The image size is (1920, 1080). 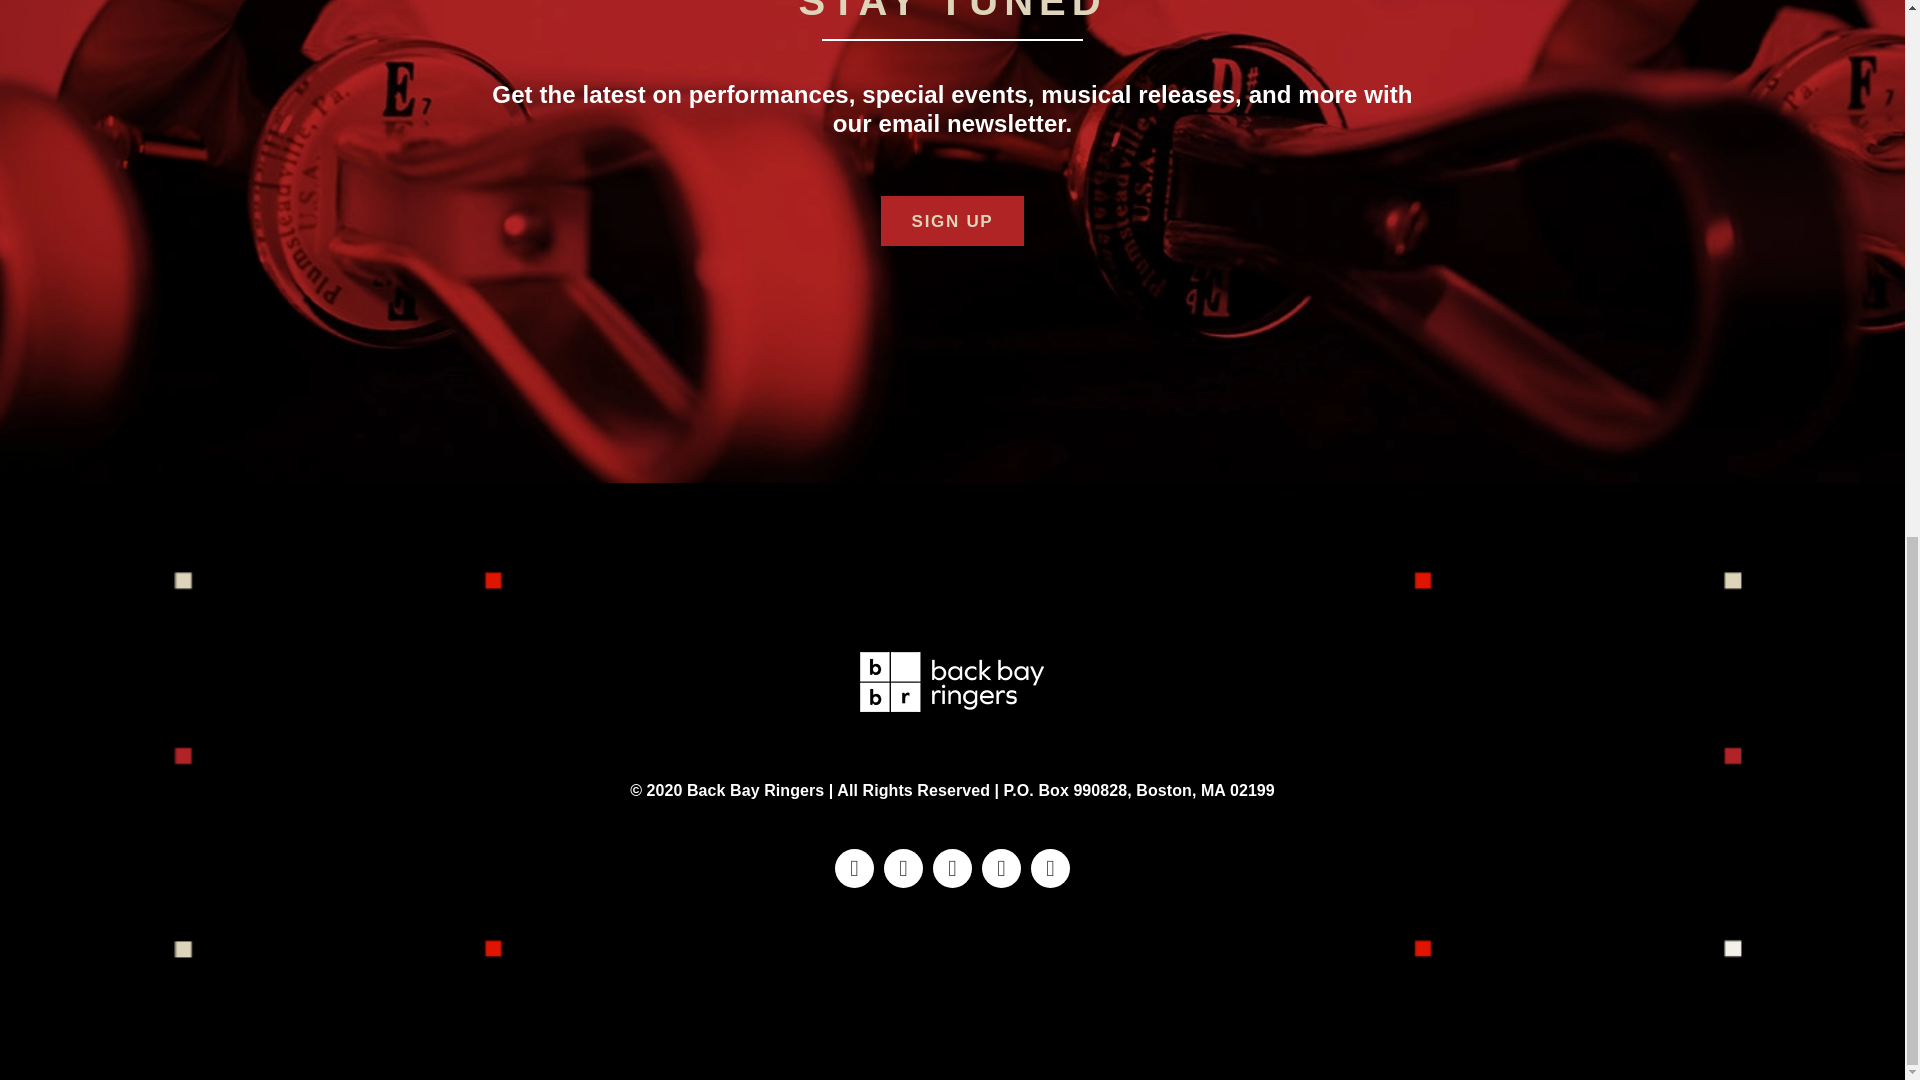 What do you see at coordinates (854, 868) in the screenshot?
I see `Facebook` at bounding box center [854, 868].